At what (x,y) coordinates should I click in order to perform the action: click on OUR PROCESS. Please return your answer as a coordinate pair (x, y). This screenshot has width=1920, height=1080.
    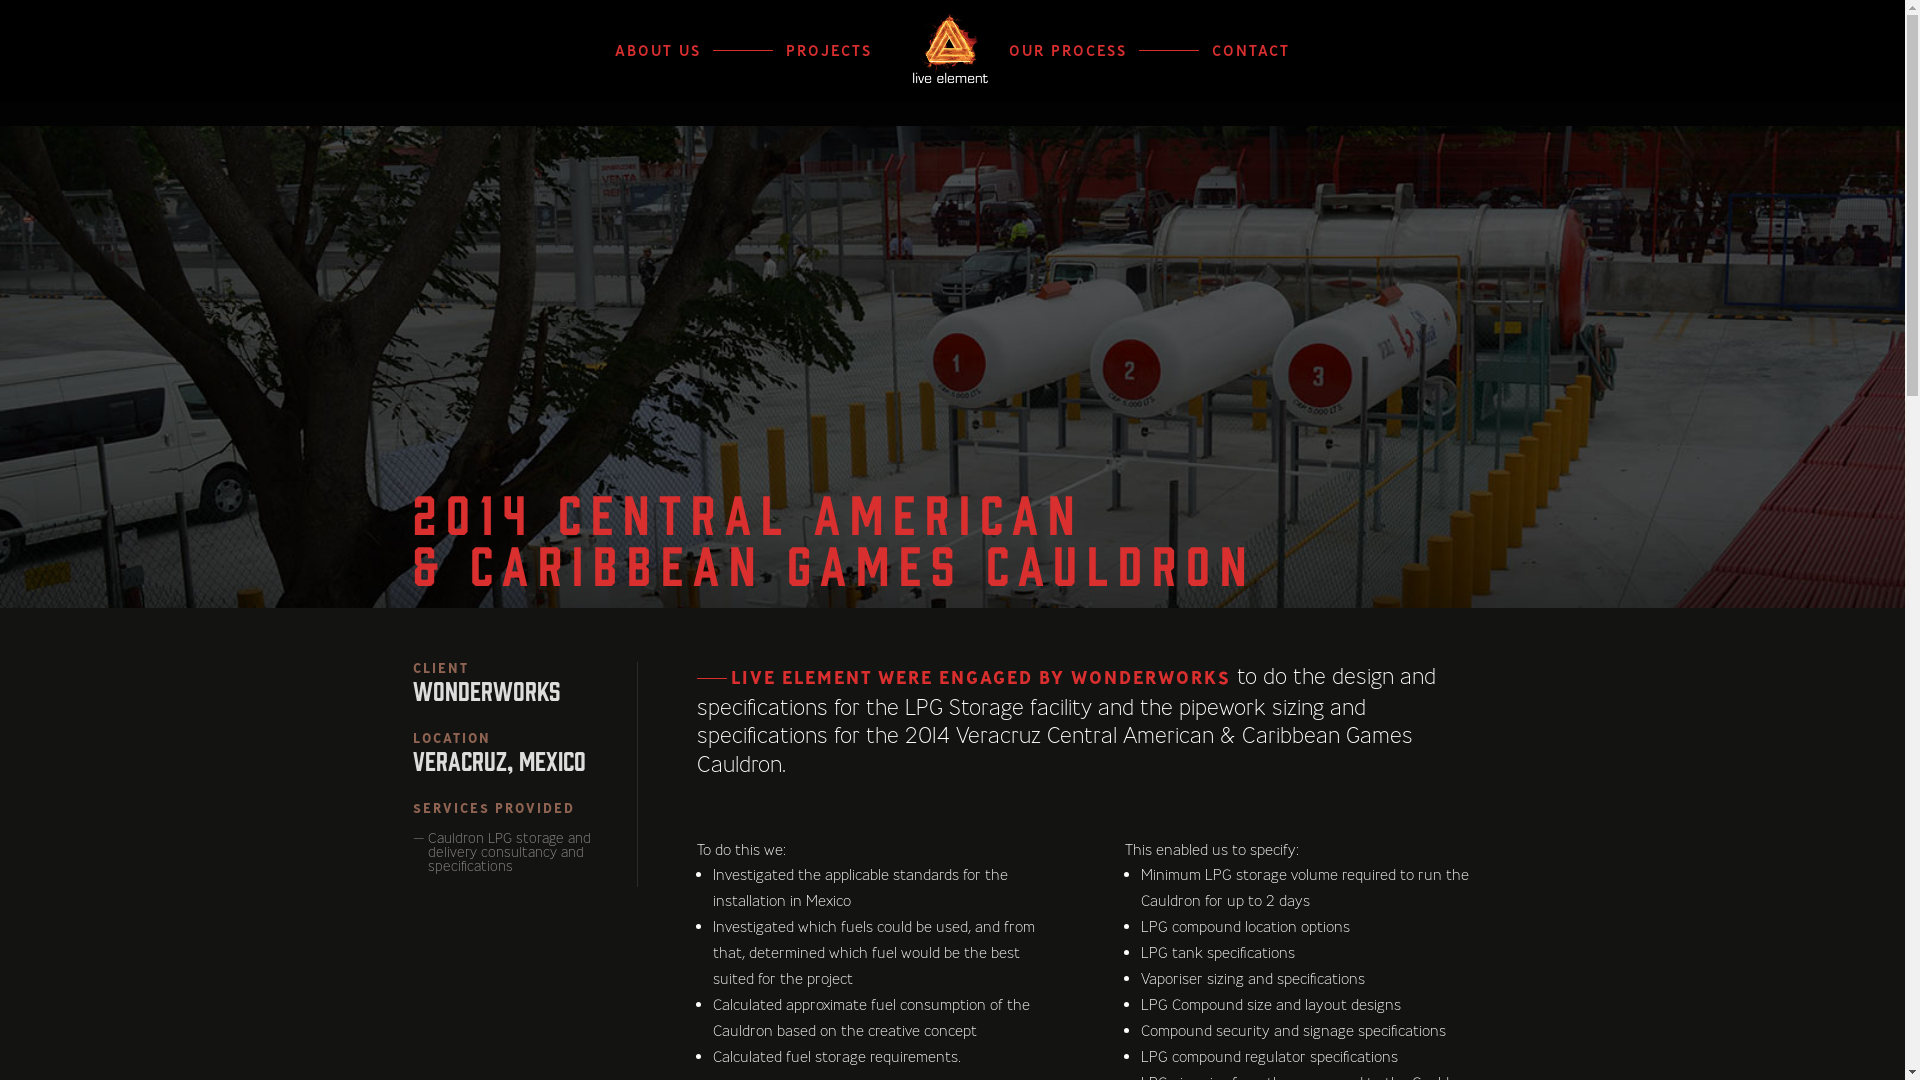
    Looking at the image, I should click on (1068, 72).